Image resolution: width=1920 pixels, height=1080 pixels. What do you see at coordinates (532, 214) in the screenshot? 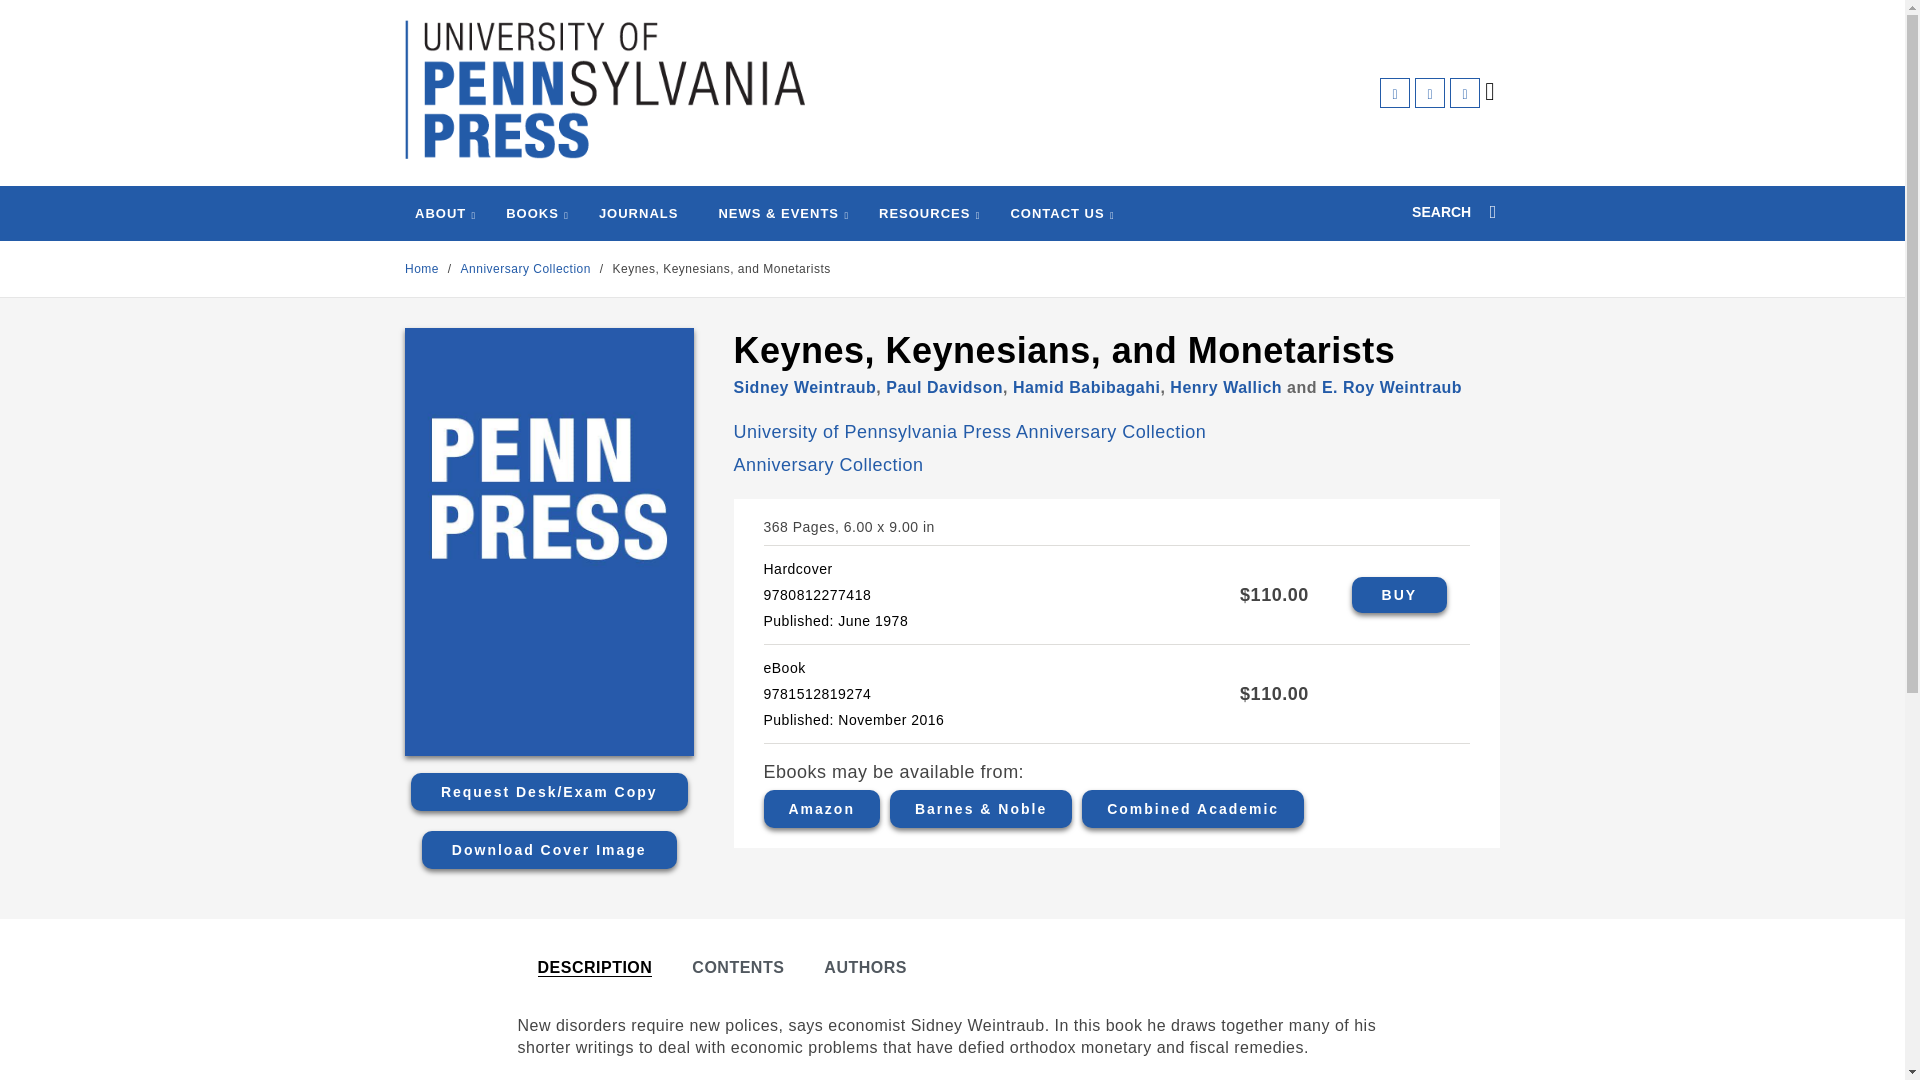
I see `BOOKS` at bounding box center [532, 214].